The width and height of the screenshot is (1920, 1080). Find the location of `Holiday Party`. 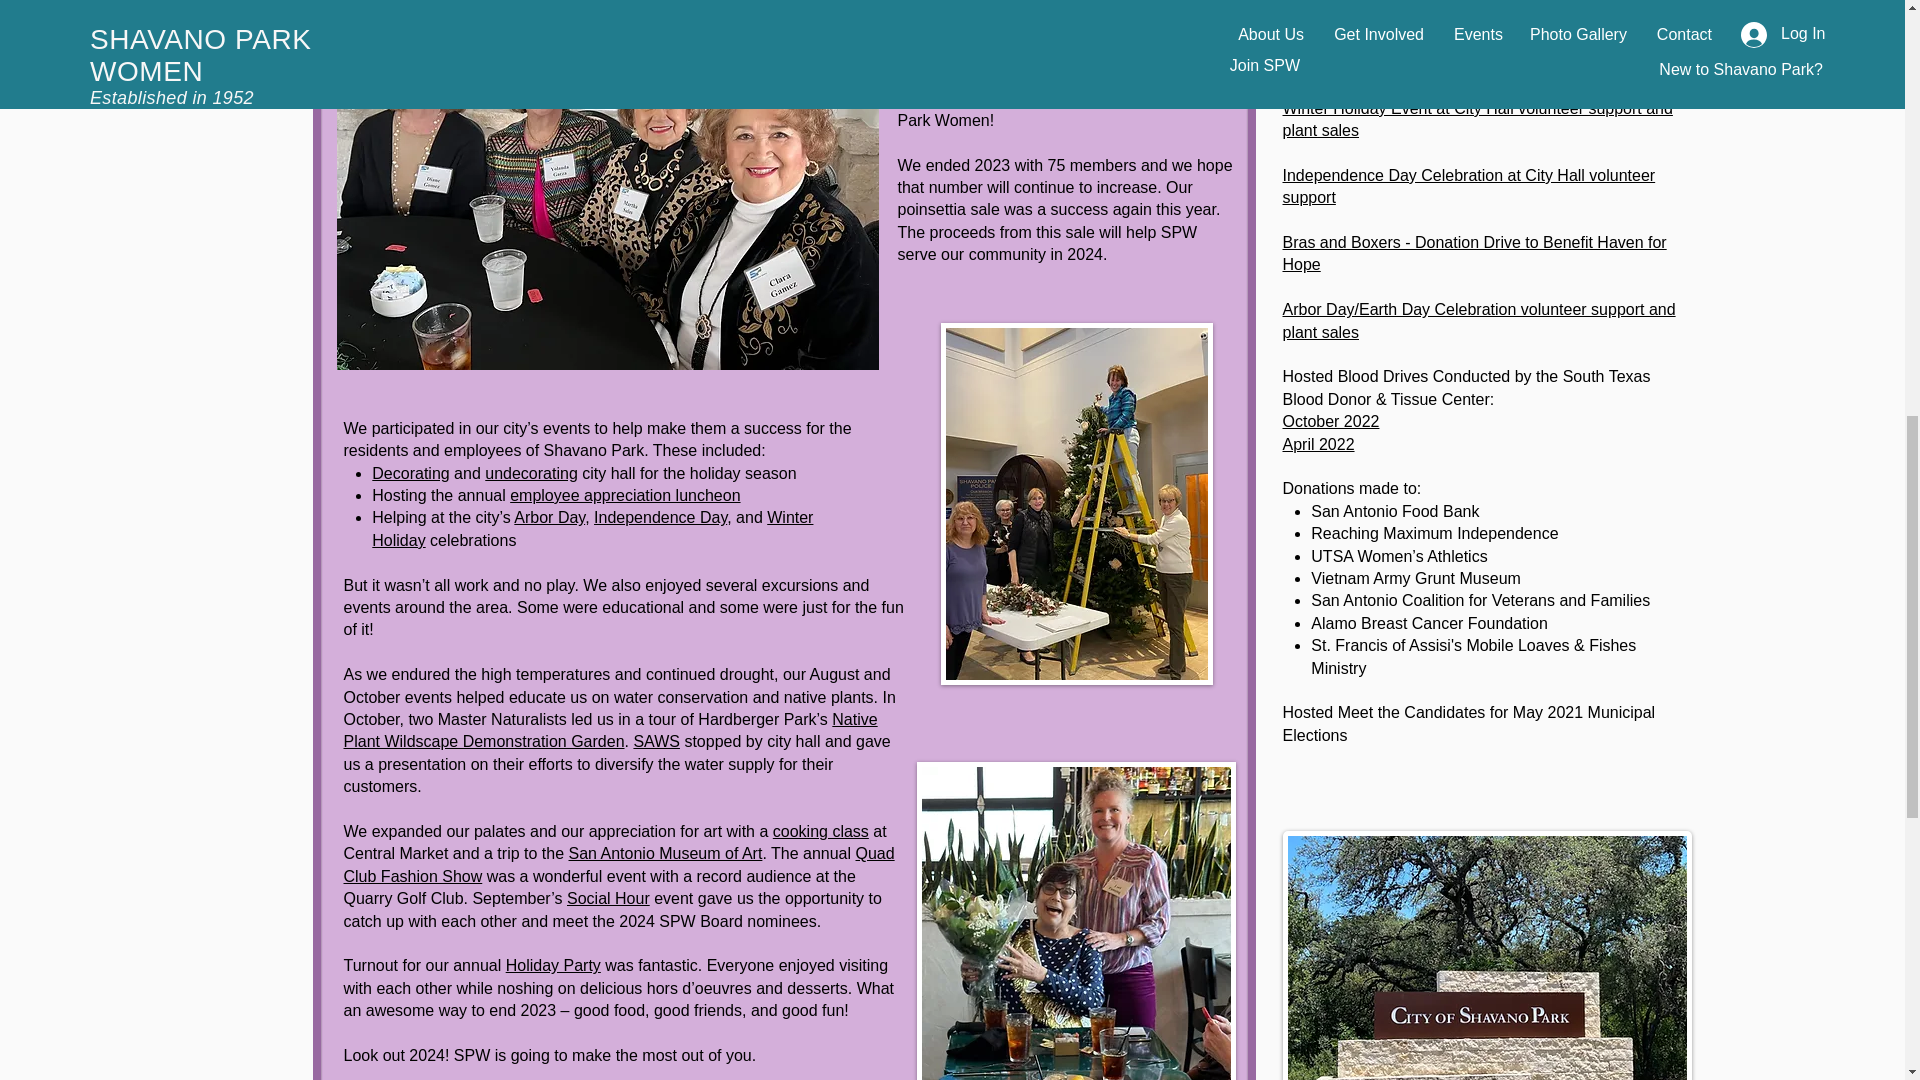

Holiday Party is located at coordinates (553, 965).